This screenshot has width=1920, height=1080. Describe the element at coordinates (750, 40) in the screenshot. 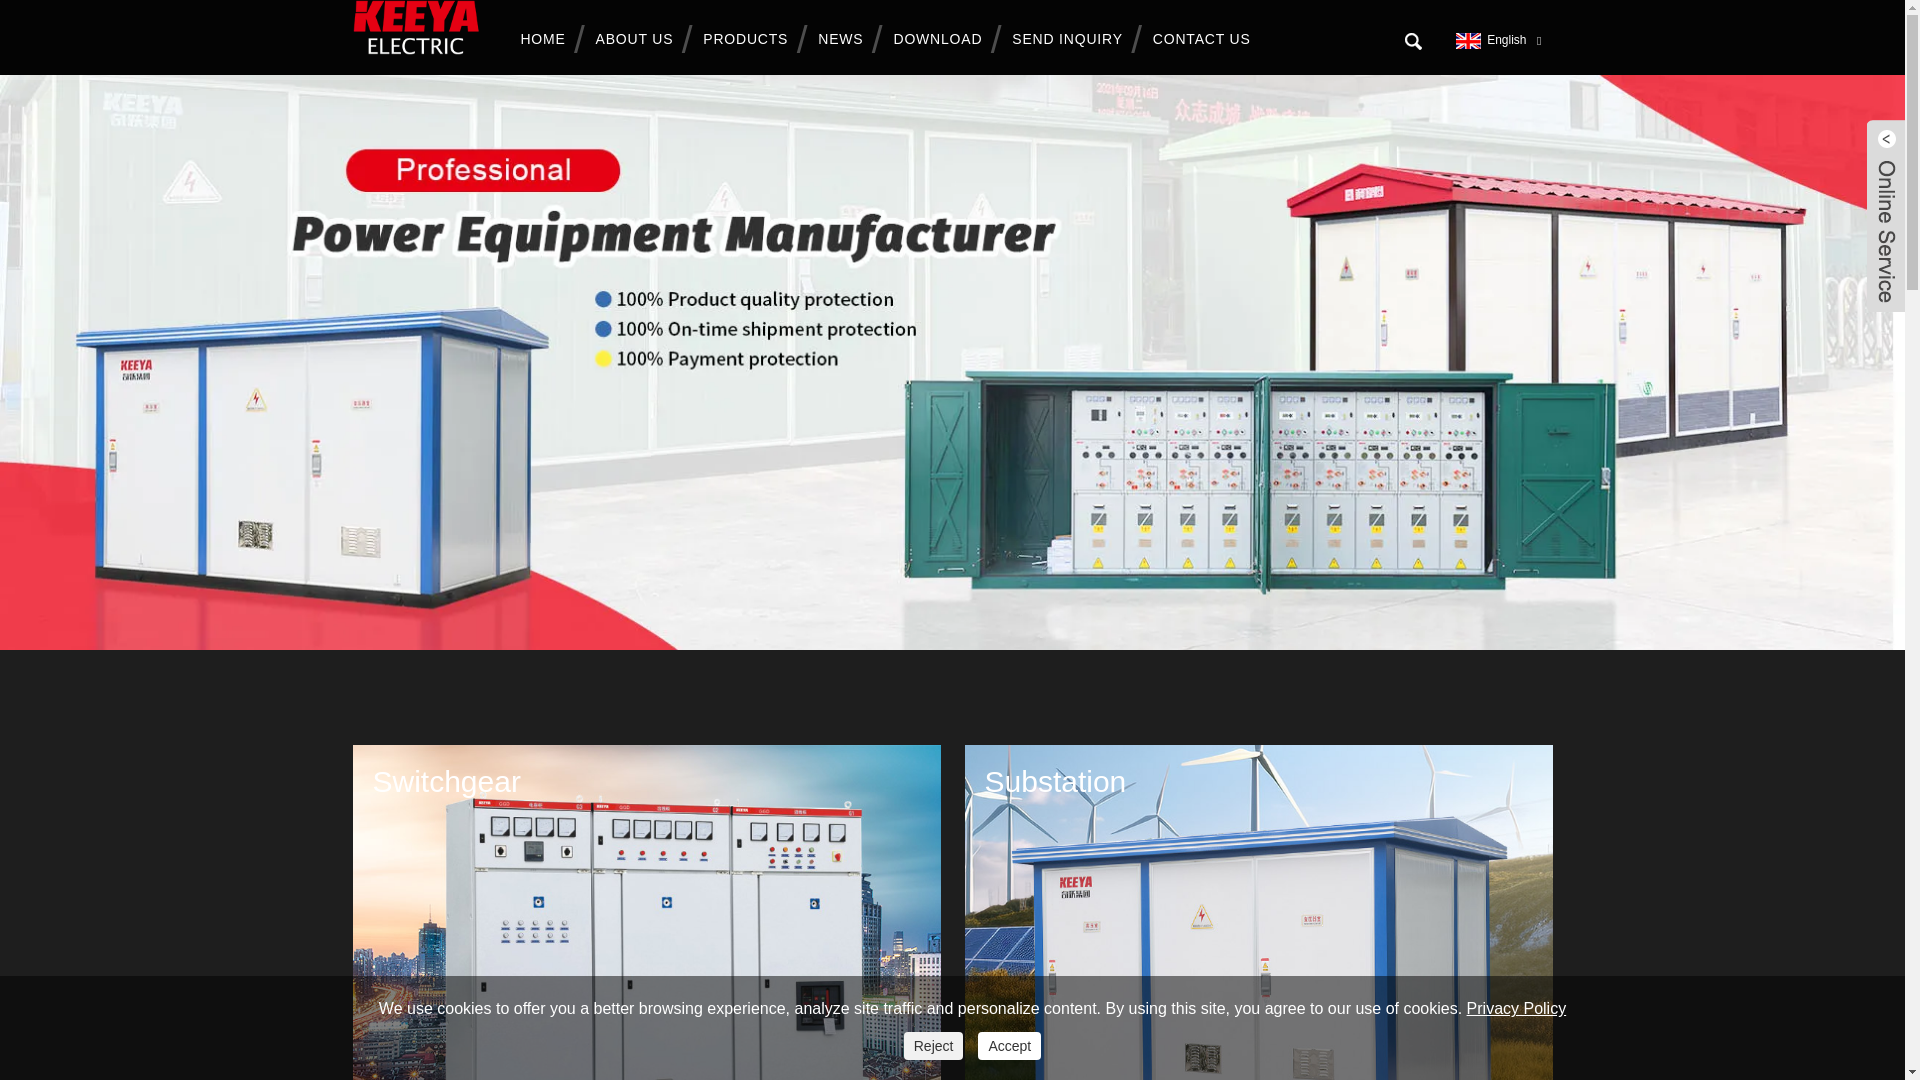

I see `Products` at that location.